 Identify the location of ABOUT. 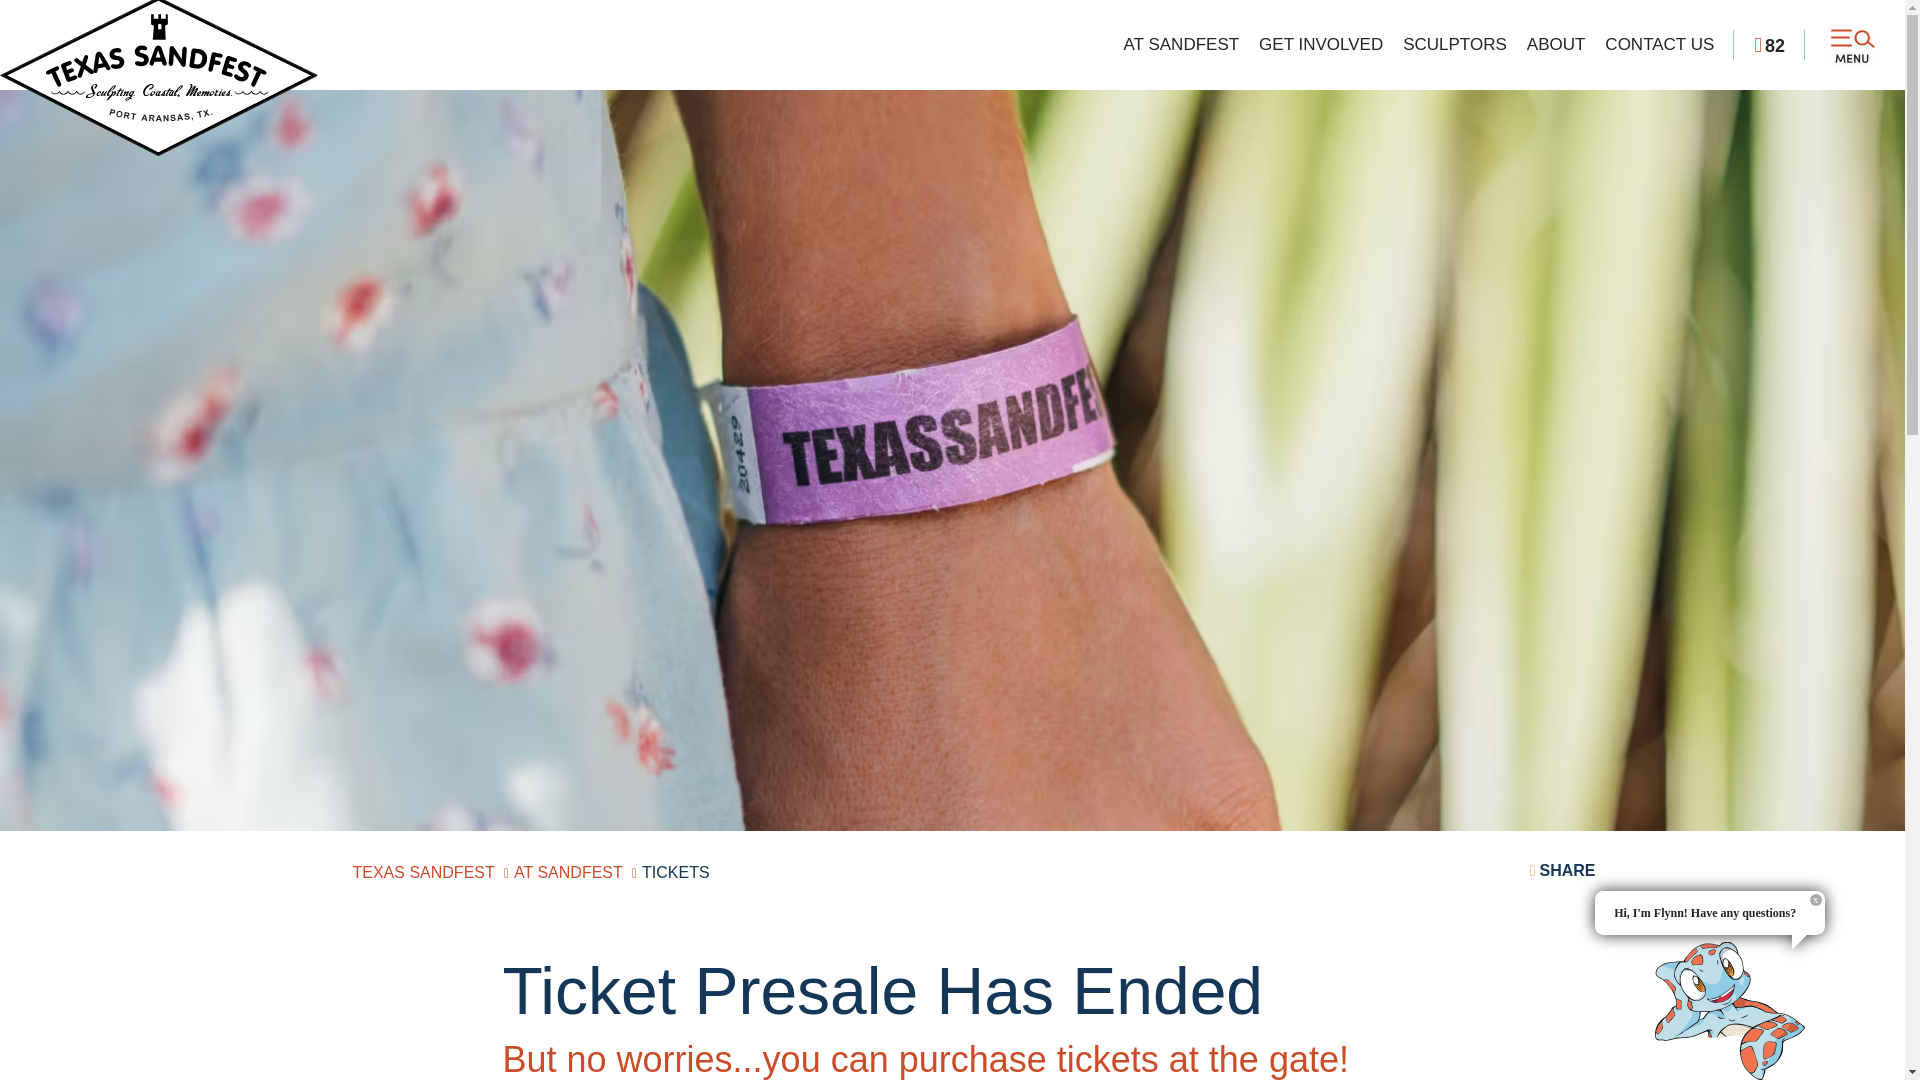
(1556, 45).